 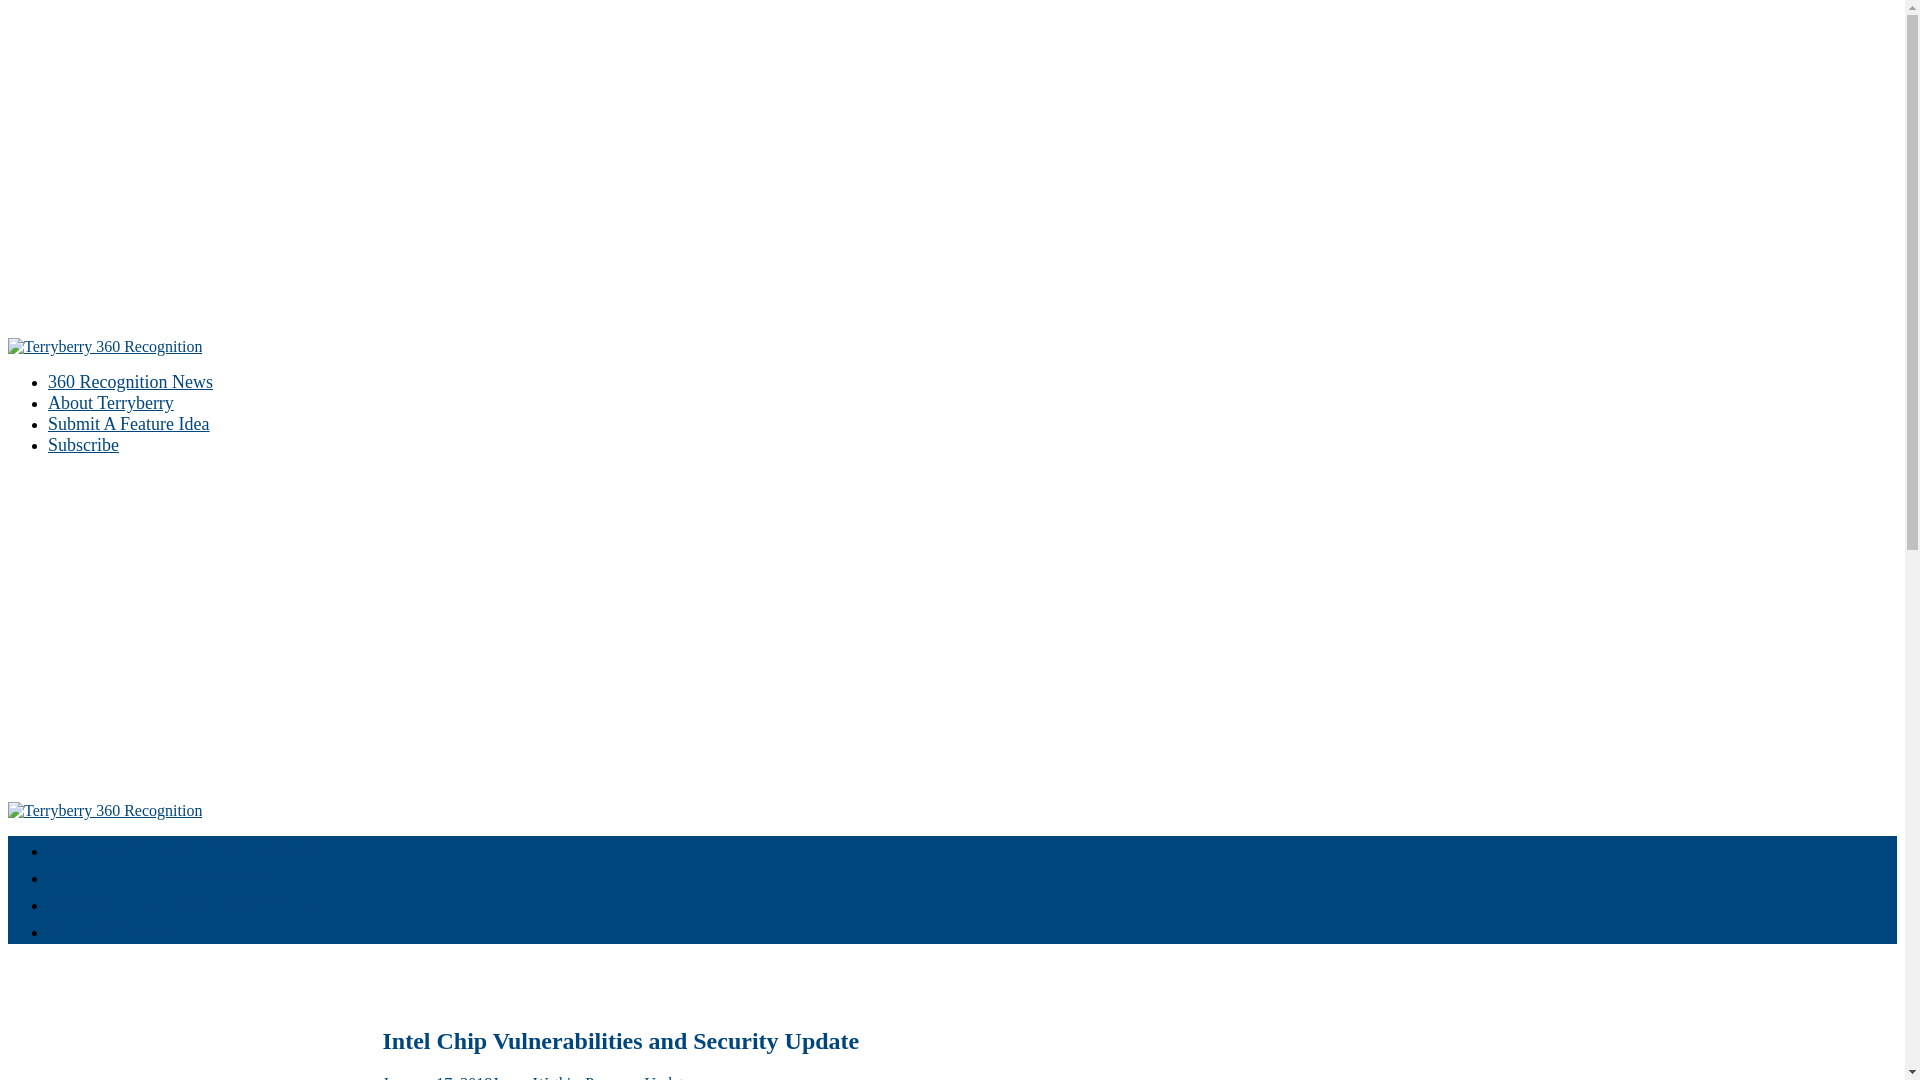 What do you see at coordinates (191, 903) in the screenshot?
I see `SUBMIT A FEATURE IDEA` at bounding box center [191, 903].